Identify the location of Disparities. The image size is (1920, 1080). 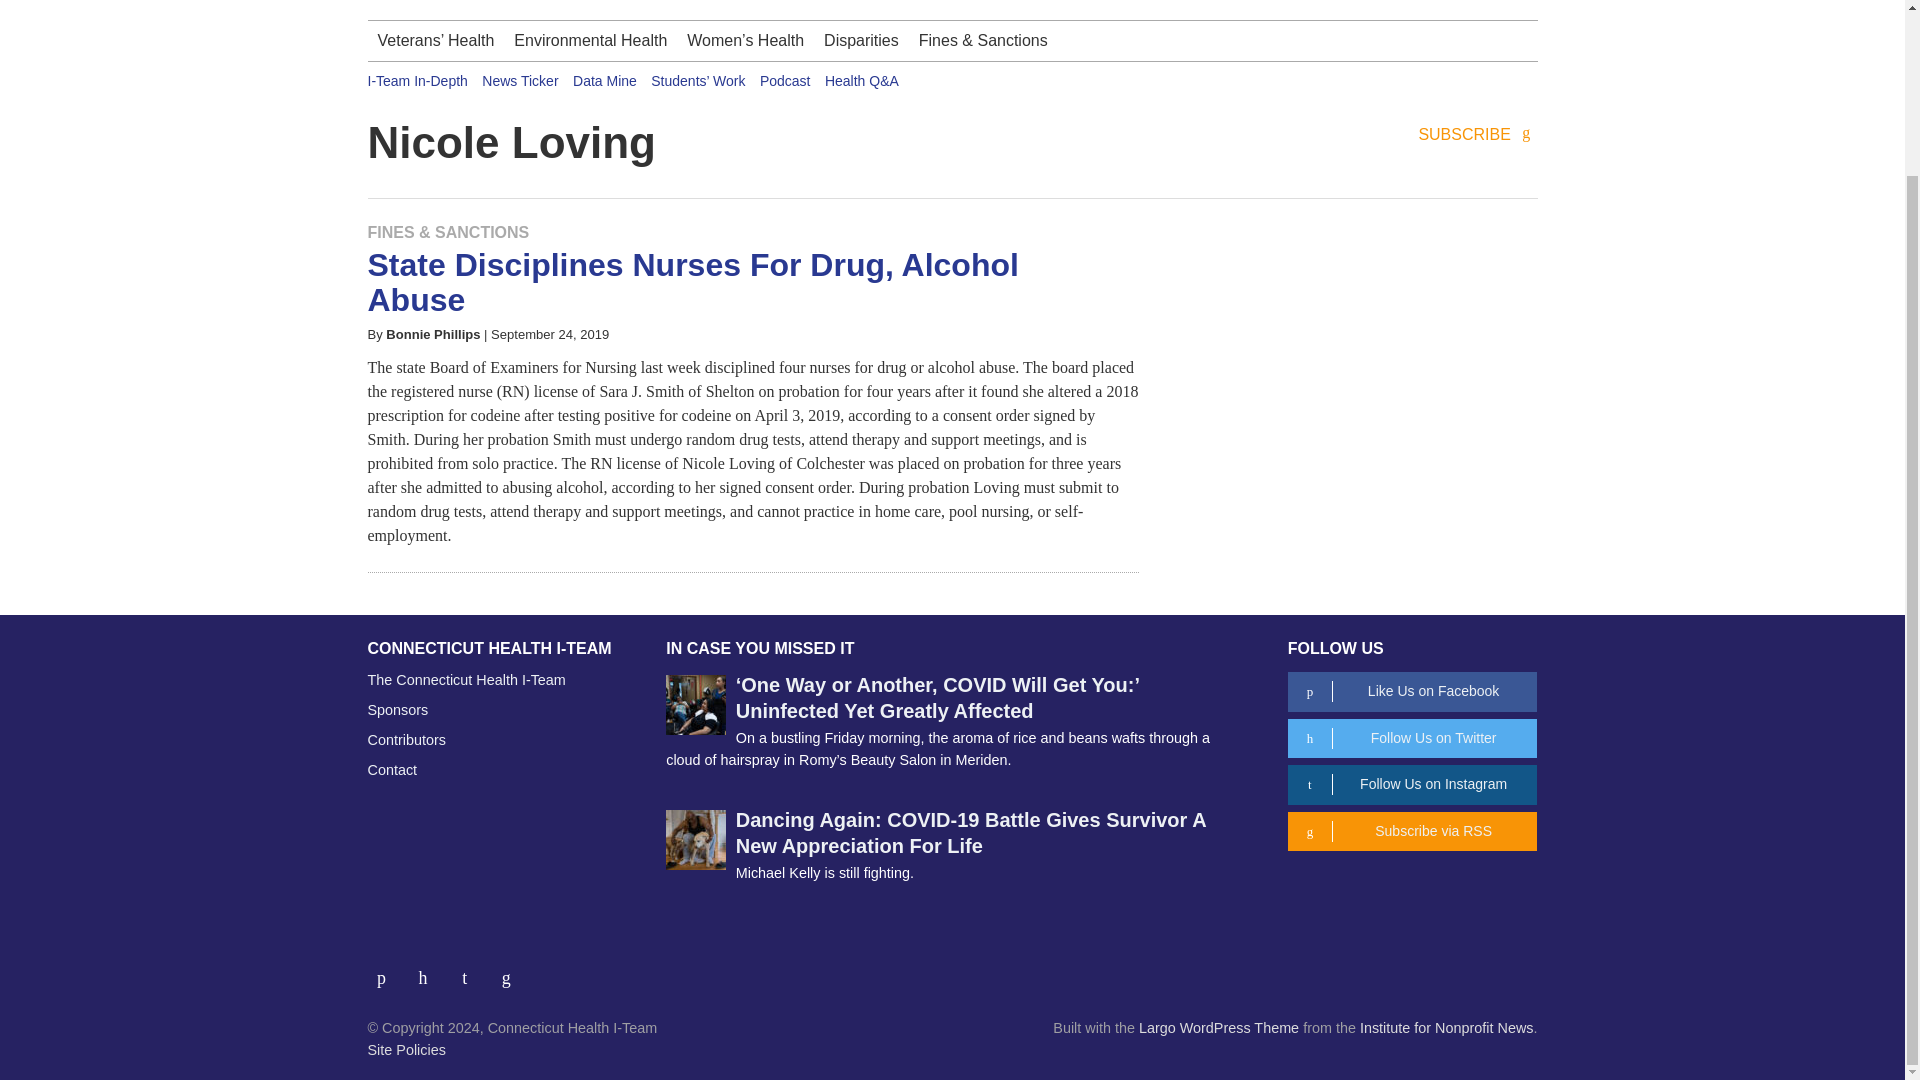
(861, 40).